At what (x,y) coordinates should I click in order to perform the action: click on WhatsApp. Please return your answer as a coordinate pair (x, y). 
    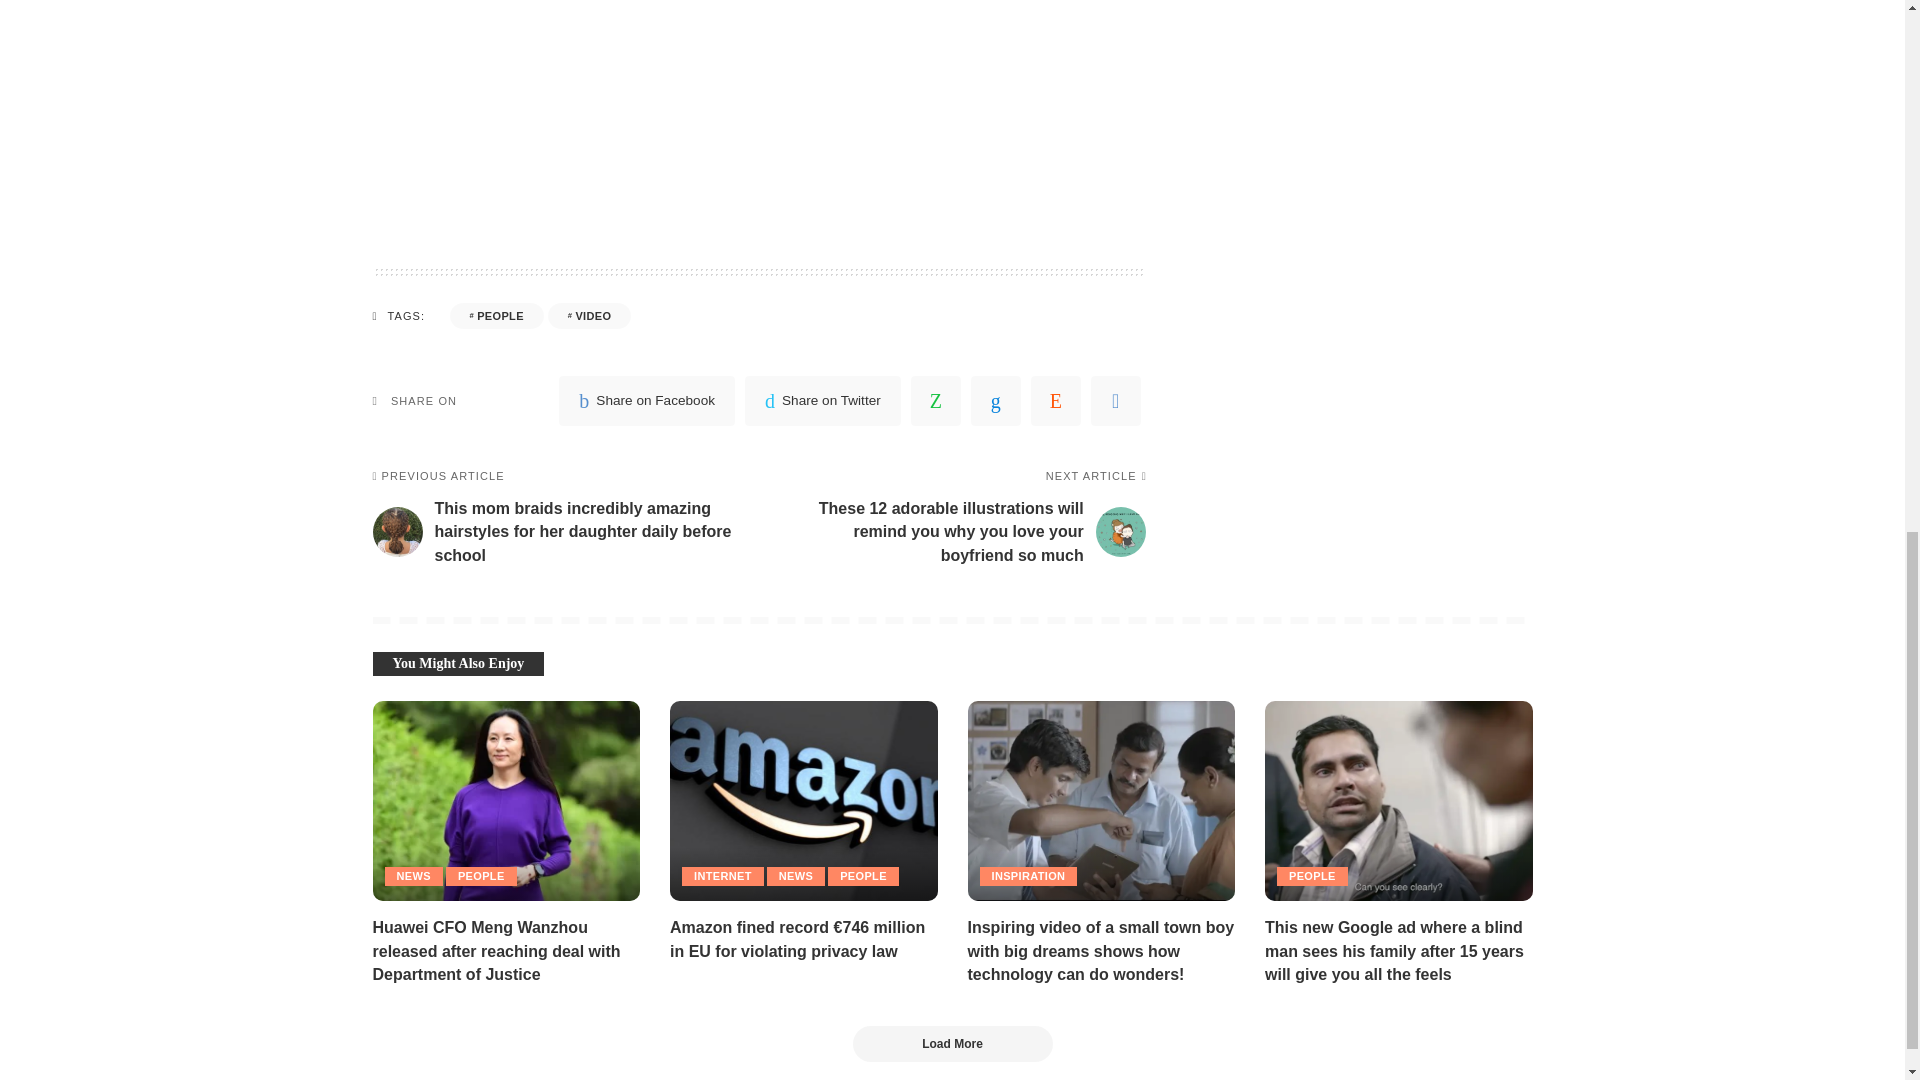
    Looking at the image, I should click on (936, 400).